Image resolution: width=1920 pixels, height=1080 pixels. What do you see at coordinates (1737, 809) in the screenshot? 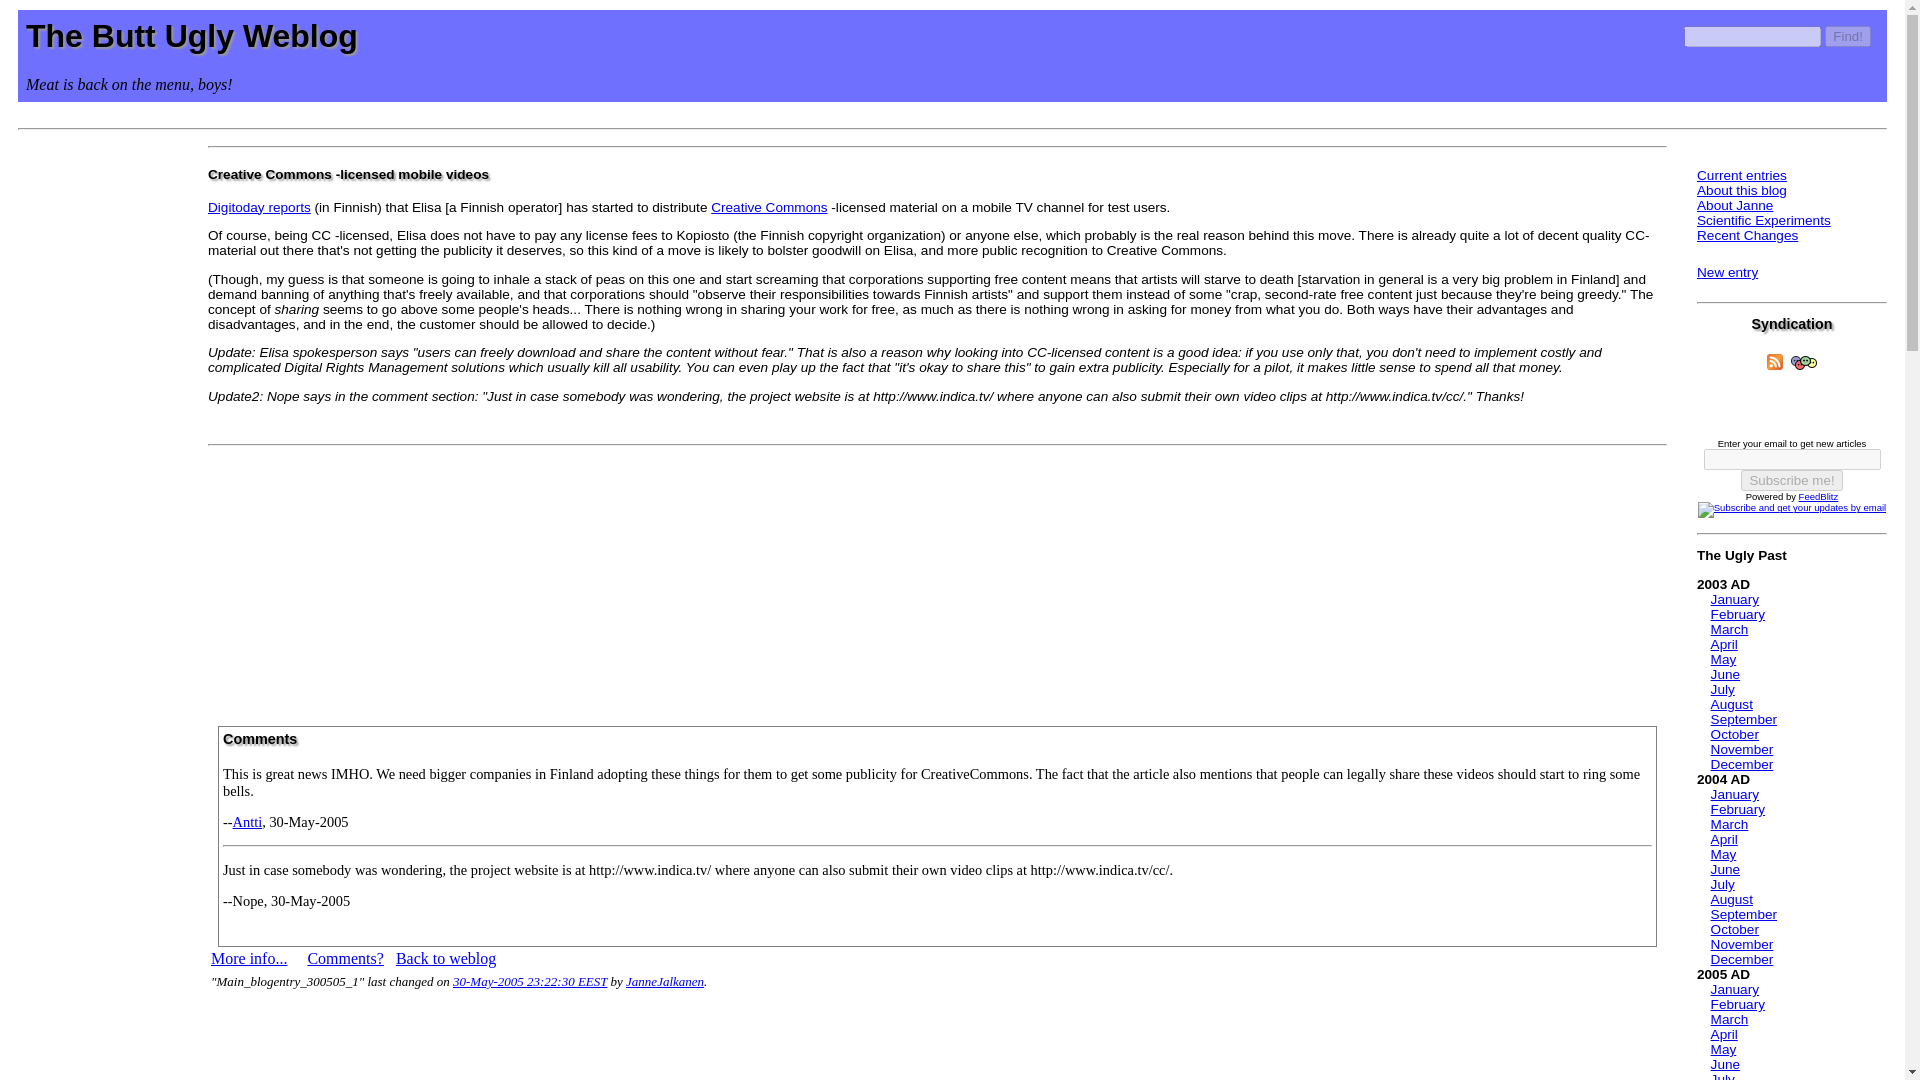
I see `February` at bounding box center [1737, 809].